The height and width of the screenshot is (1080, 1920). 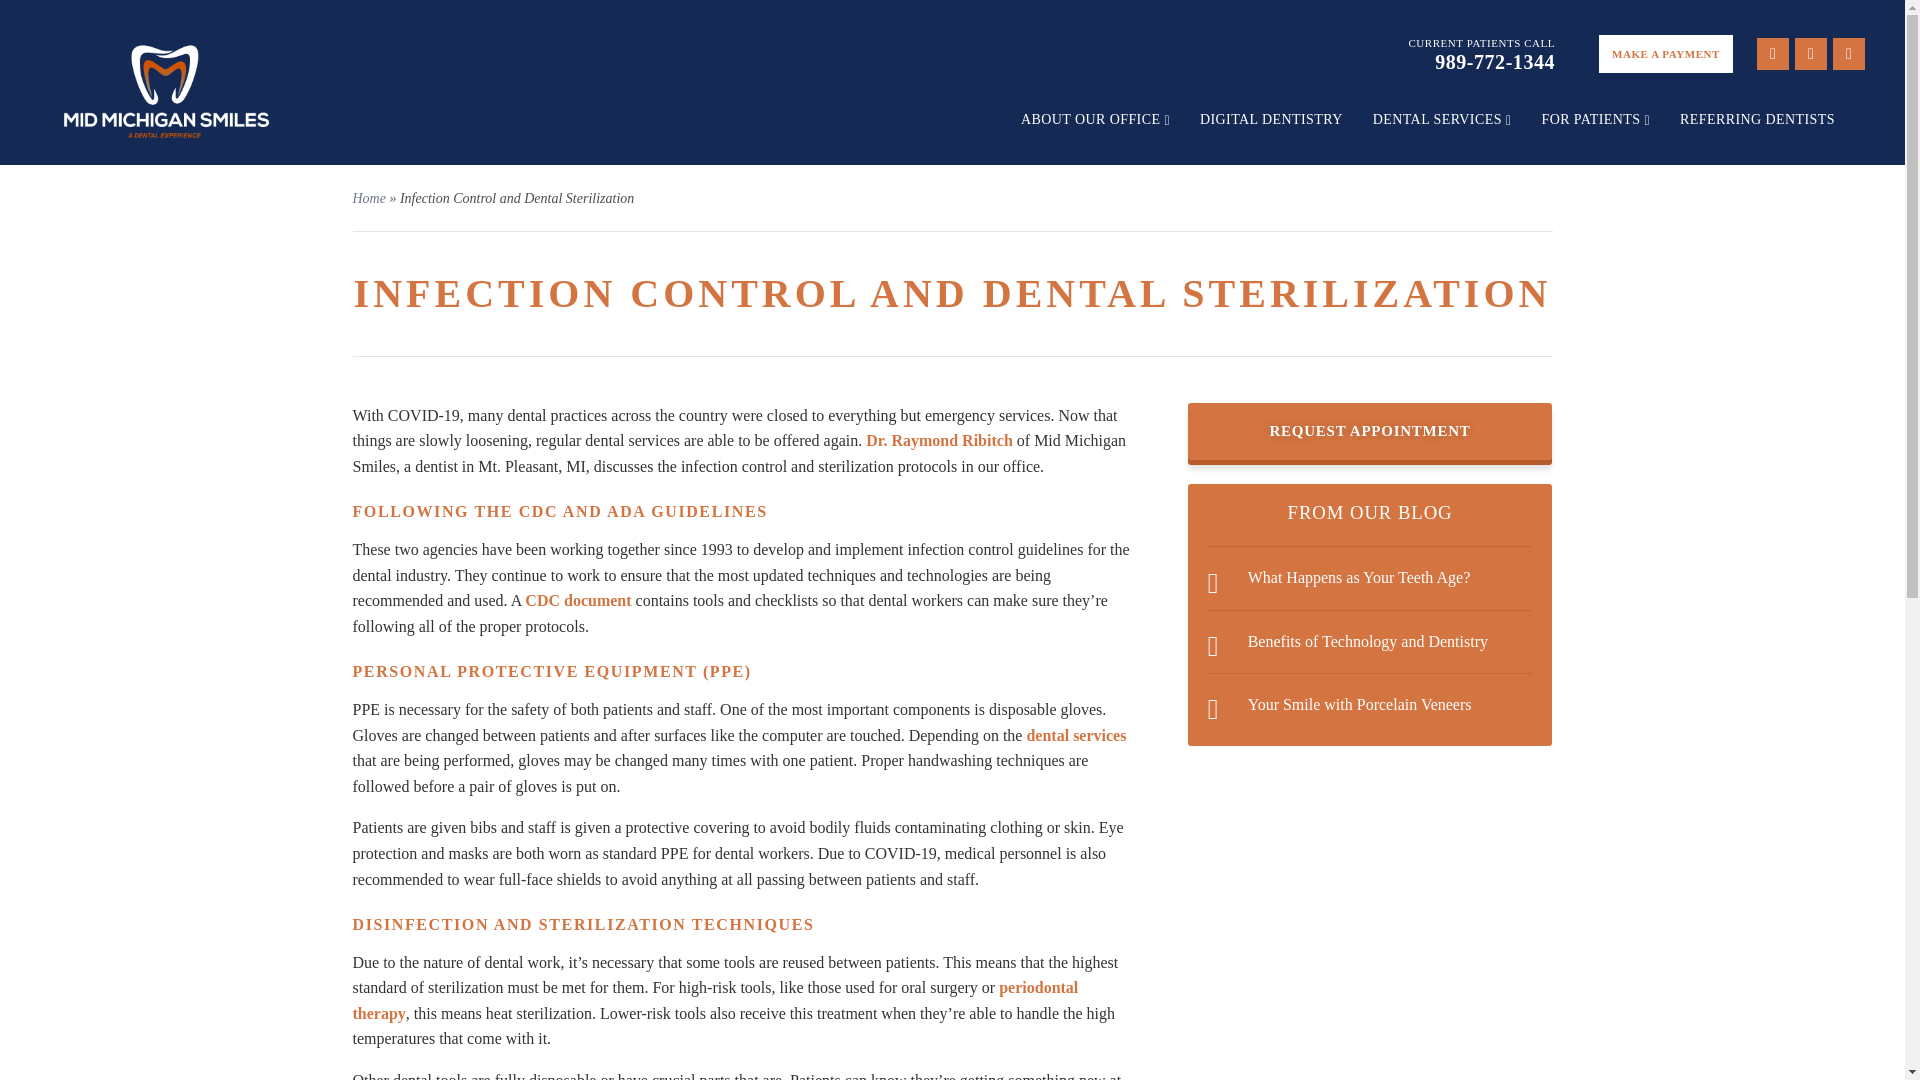 I want to click on MAKE A PAYMENT, so click(x=1666, y=54).